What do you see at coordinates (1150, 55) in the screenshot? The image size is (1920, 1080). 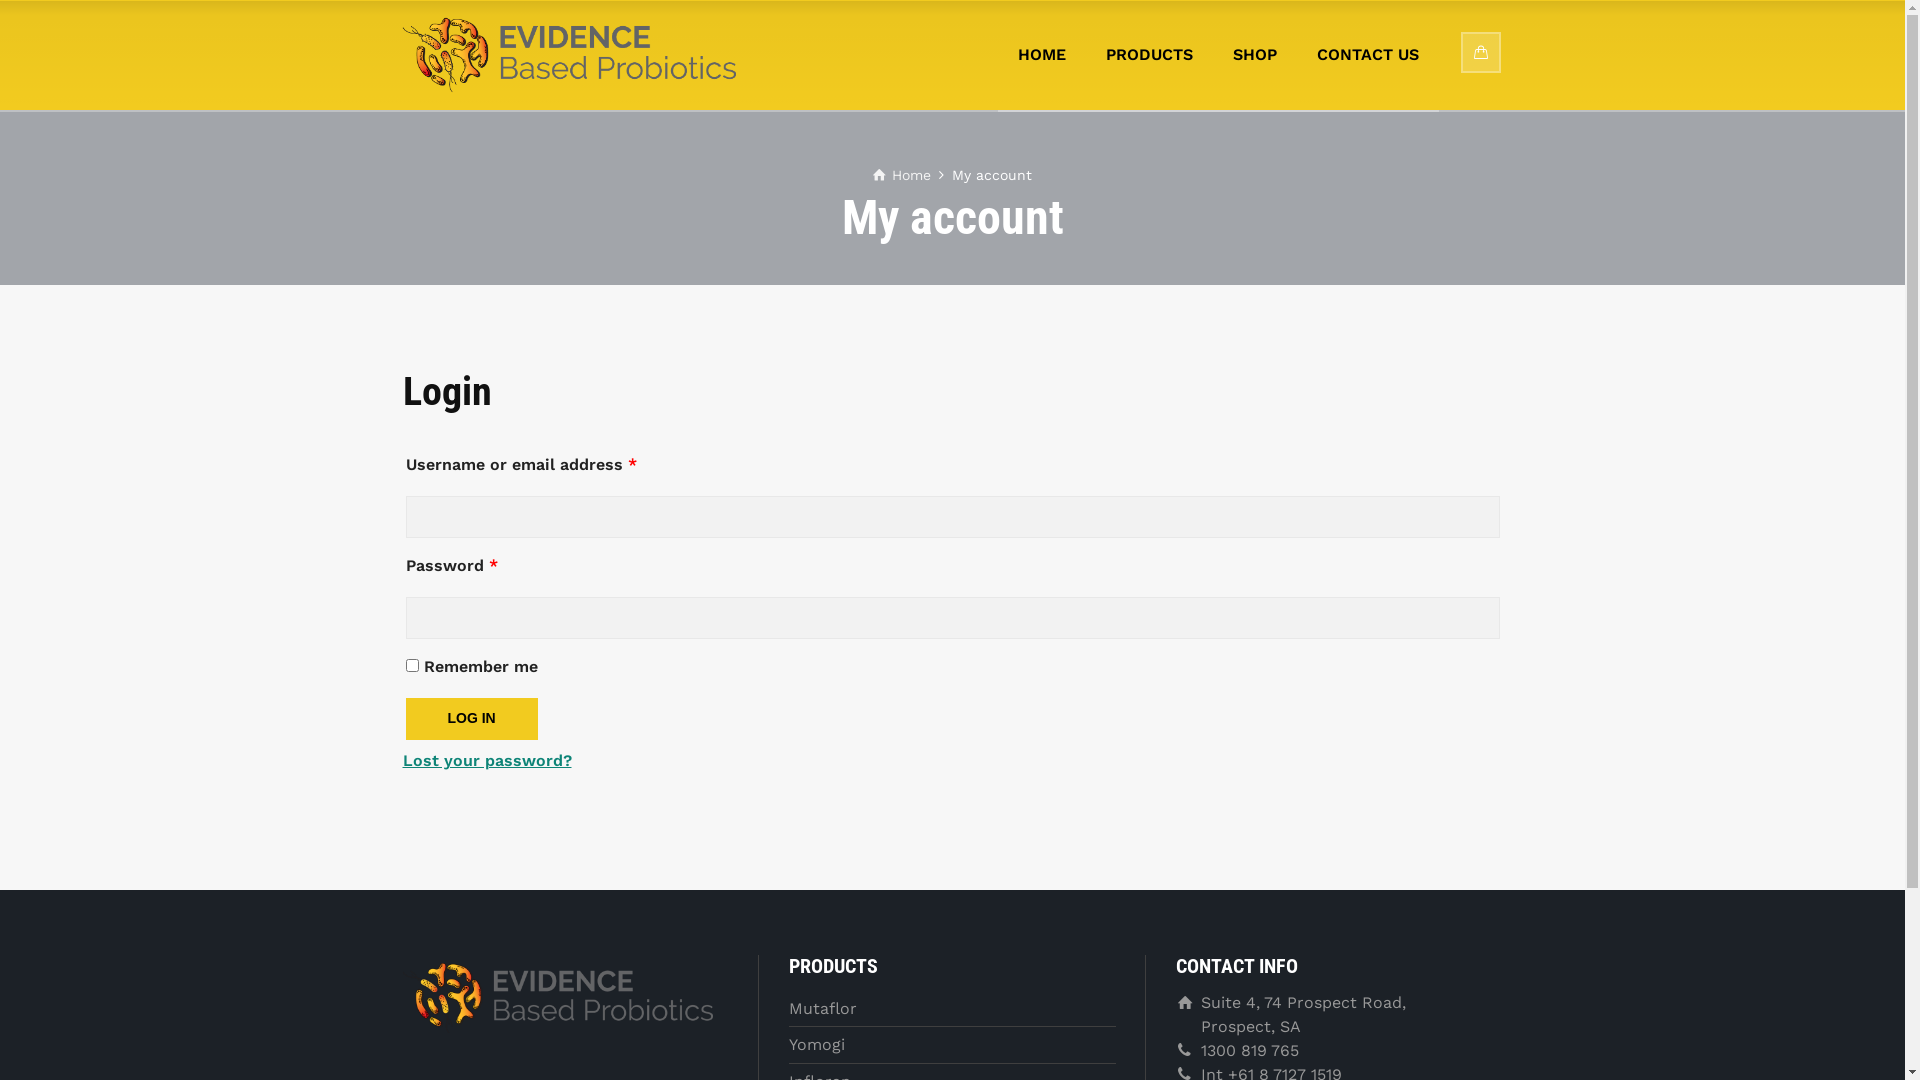 I see `PRODUCTS` at bounding box center [1150, 55].